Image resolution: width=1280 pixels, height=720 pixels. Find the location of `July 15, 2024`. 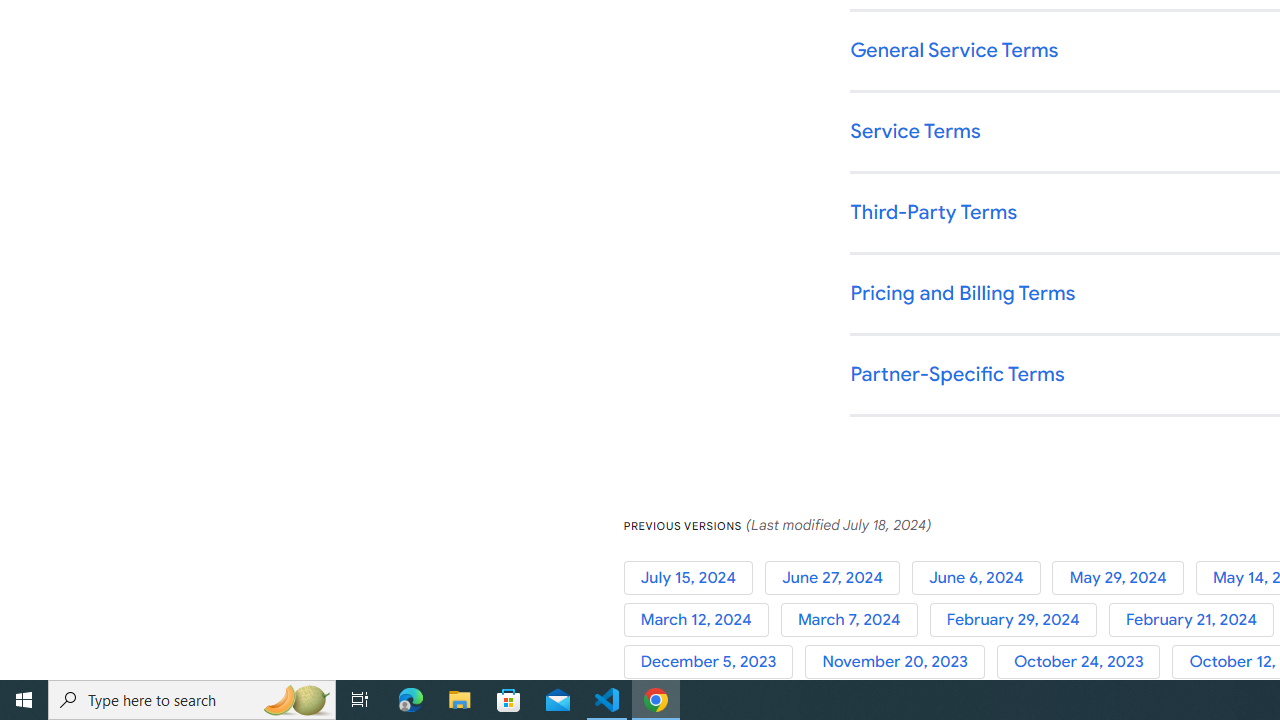

July 15, 2024 is located at coordinates (694, 577).